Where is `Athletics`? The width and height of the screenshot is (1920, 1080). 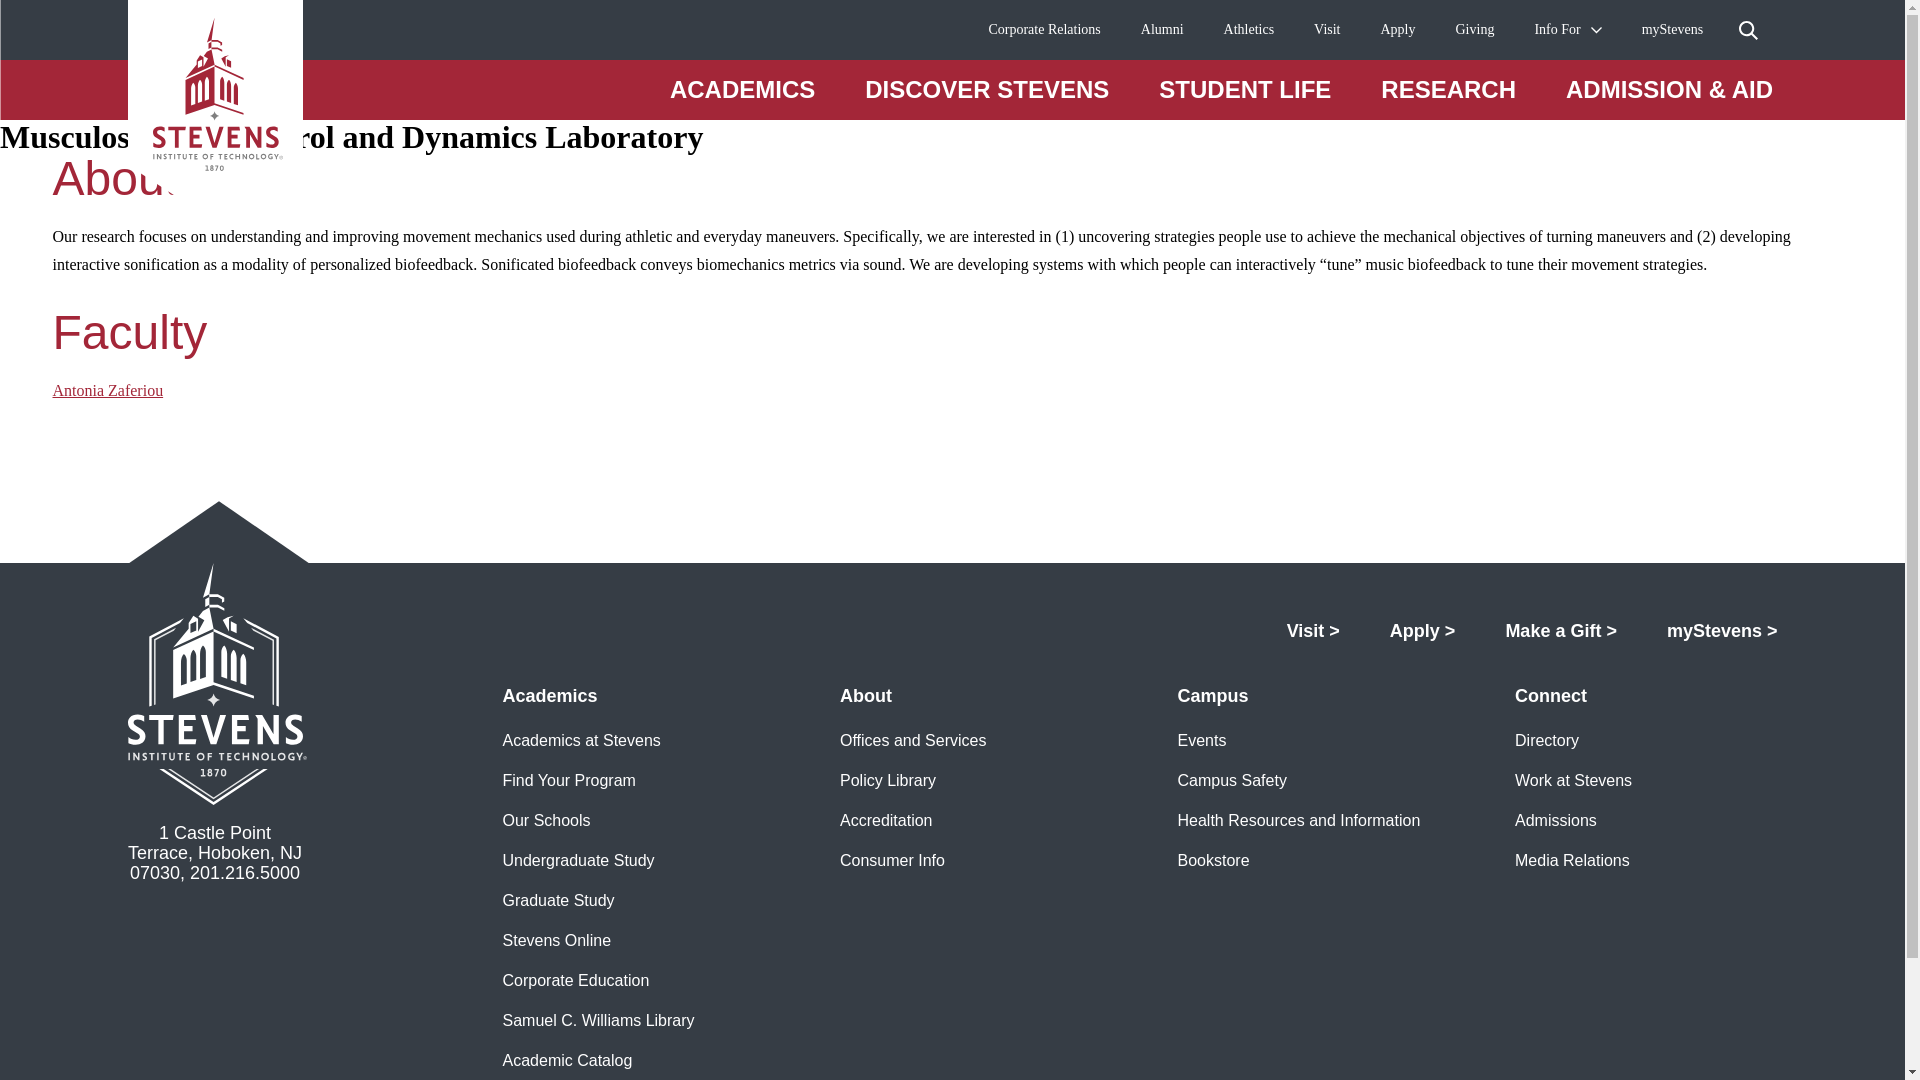
Athletics is located at coordinates (1249, 30).